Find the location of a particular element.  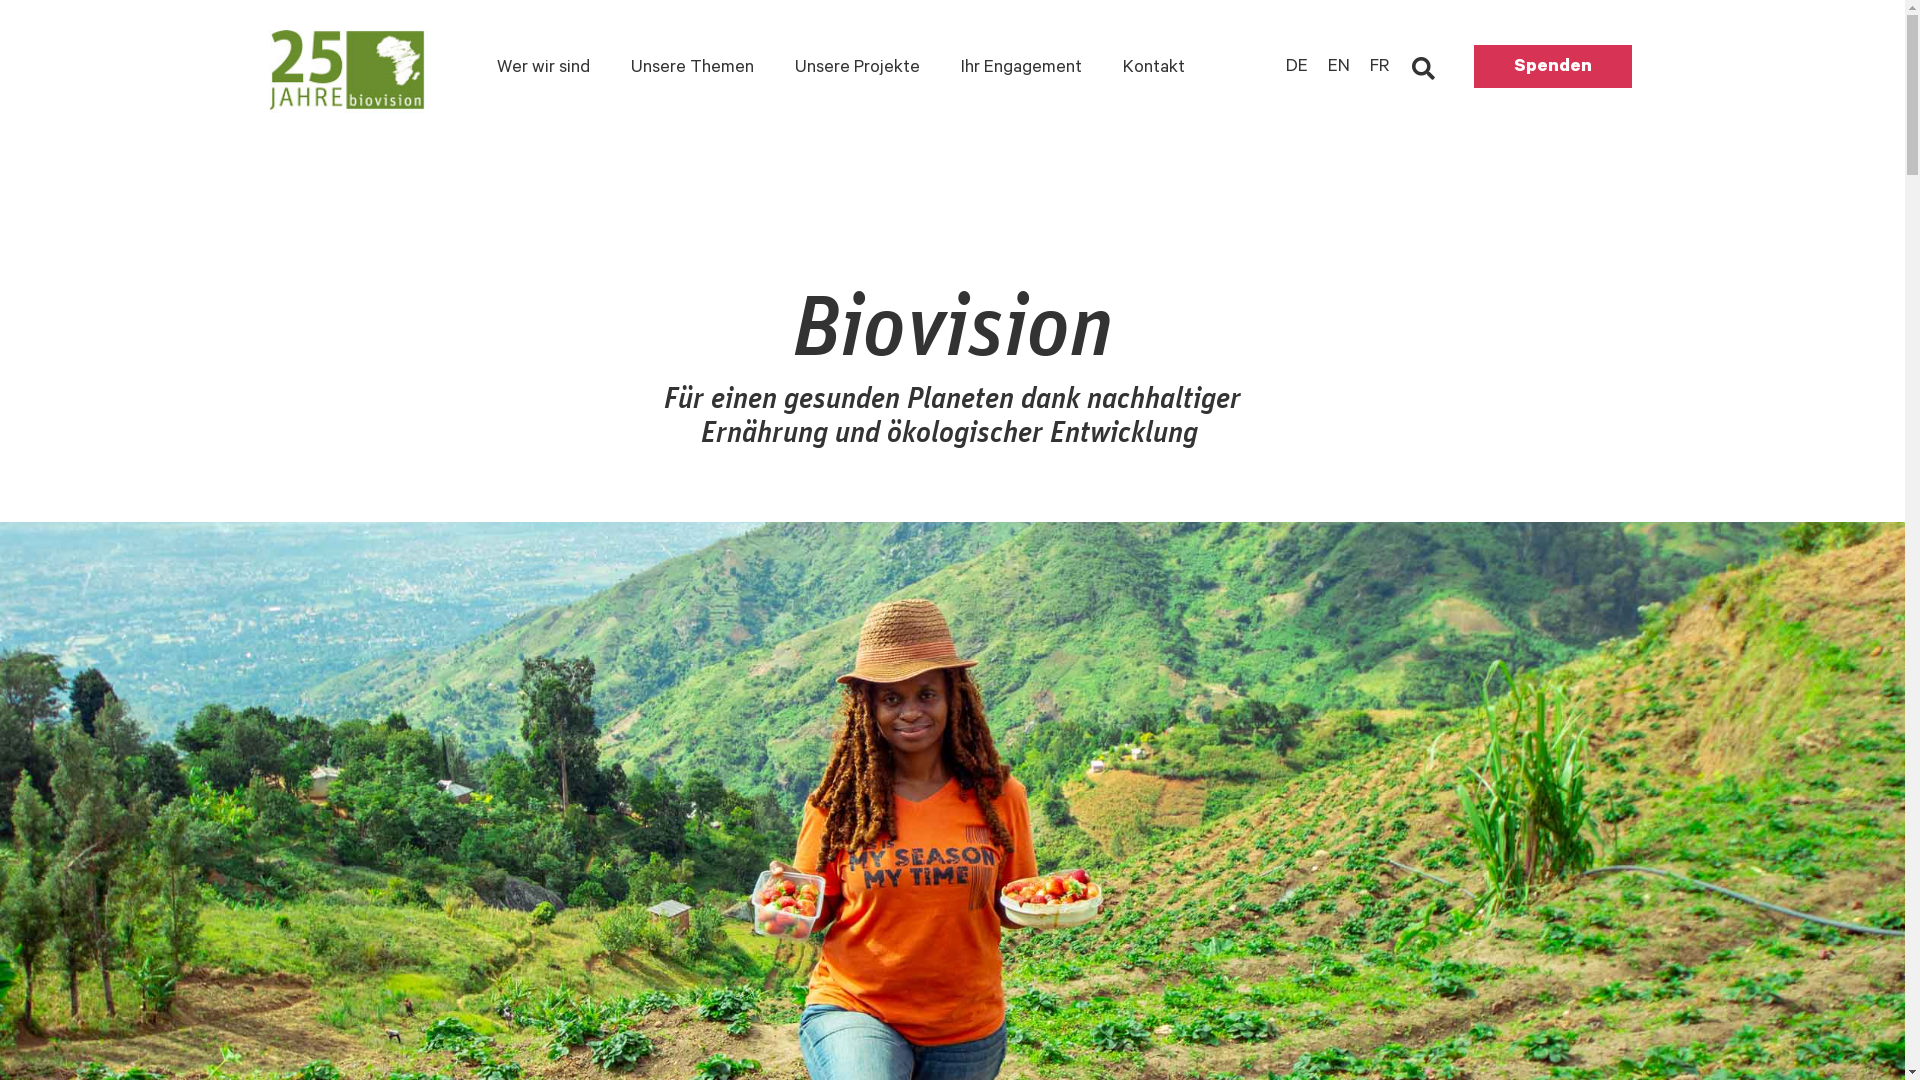

Unsere Projekte is located at coordinates (858, 69).